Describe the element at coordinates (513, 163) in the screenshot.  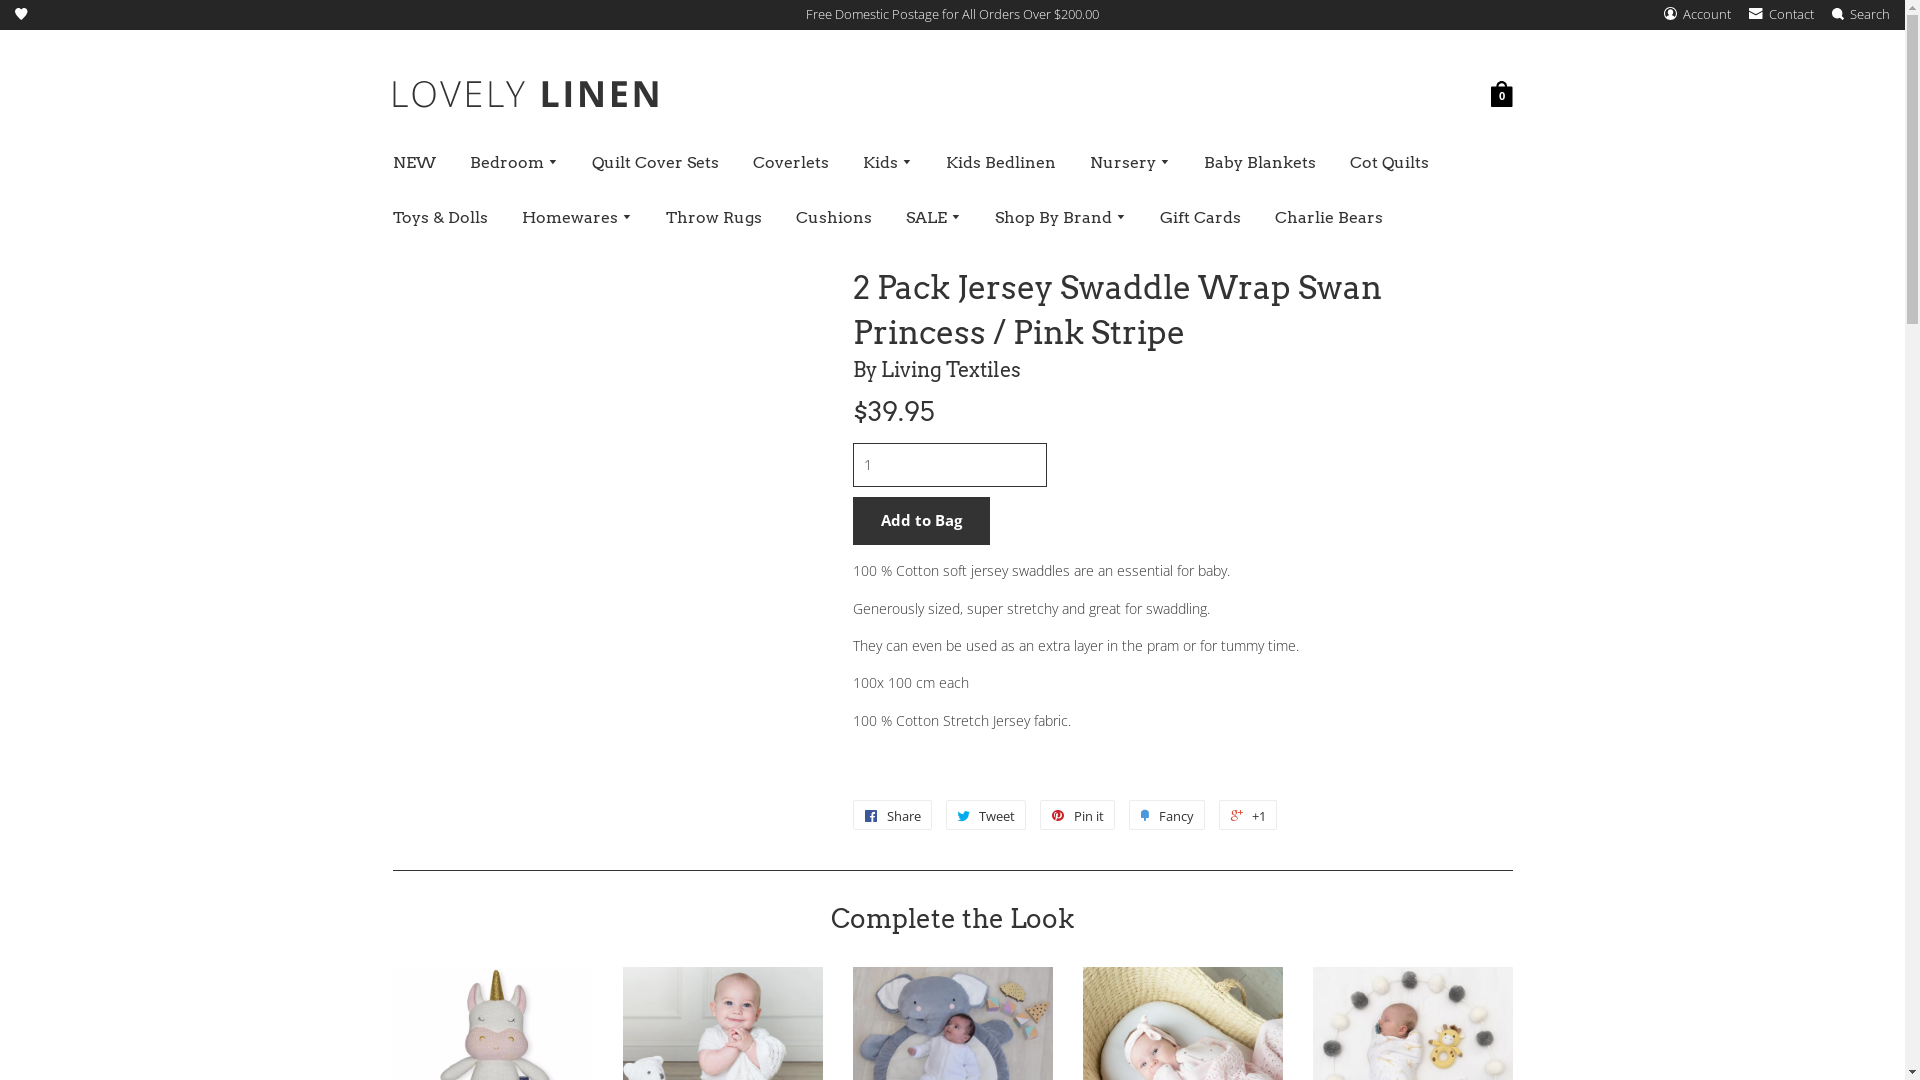
I see `Bedroom` at that location.